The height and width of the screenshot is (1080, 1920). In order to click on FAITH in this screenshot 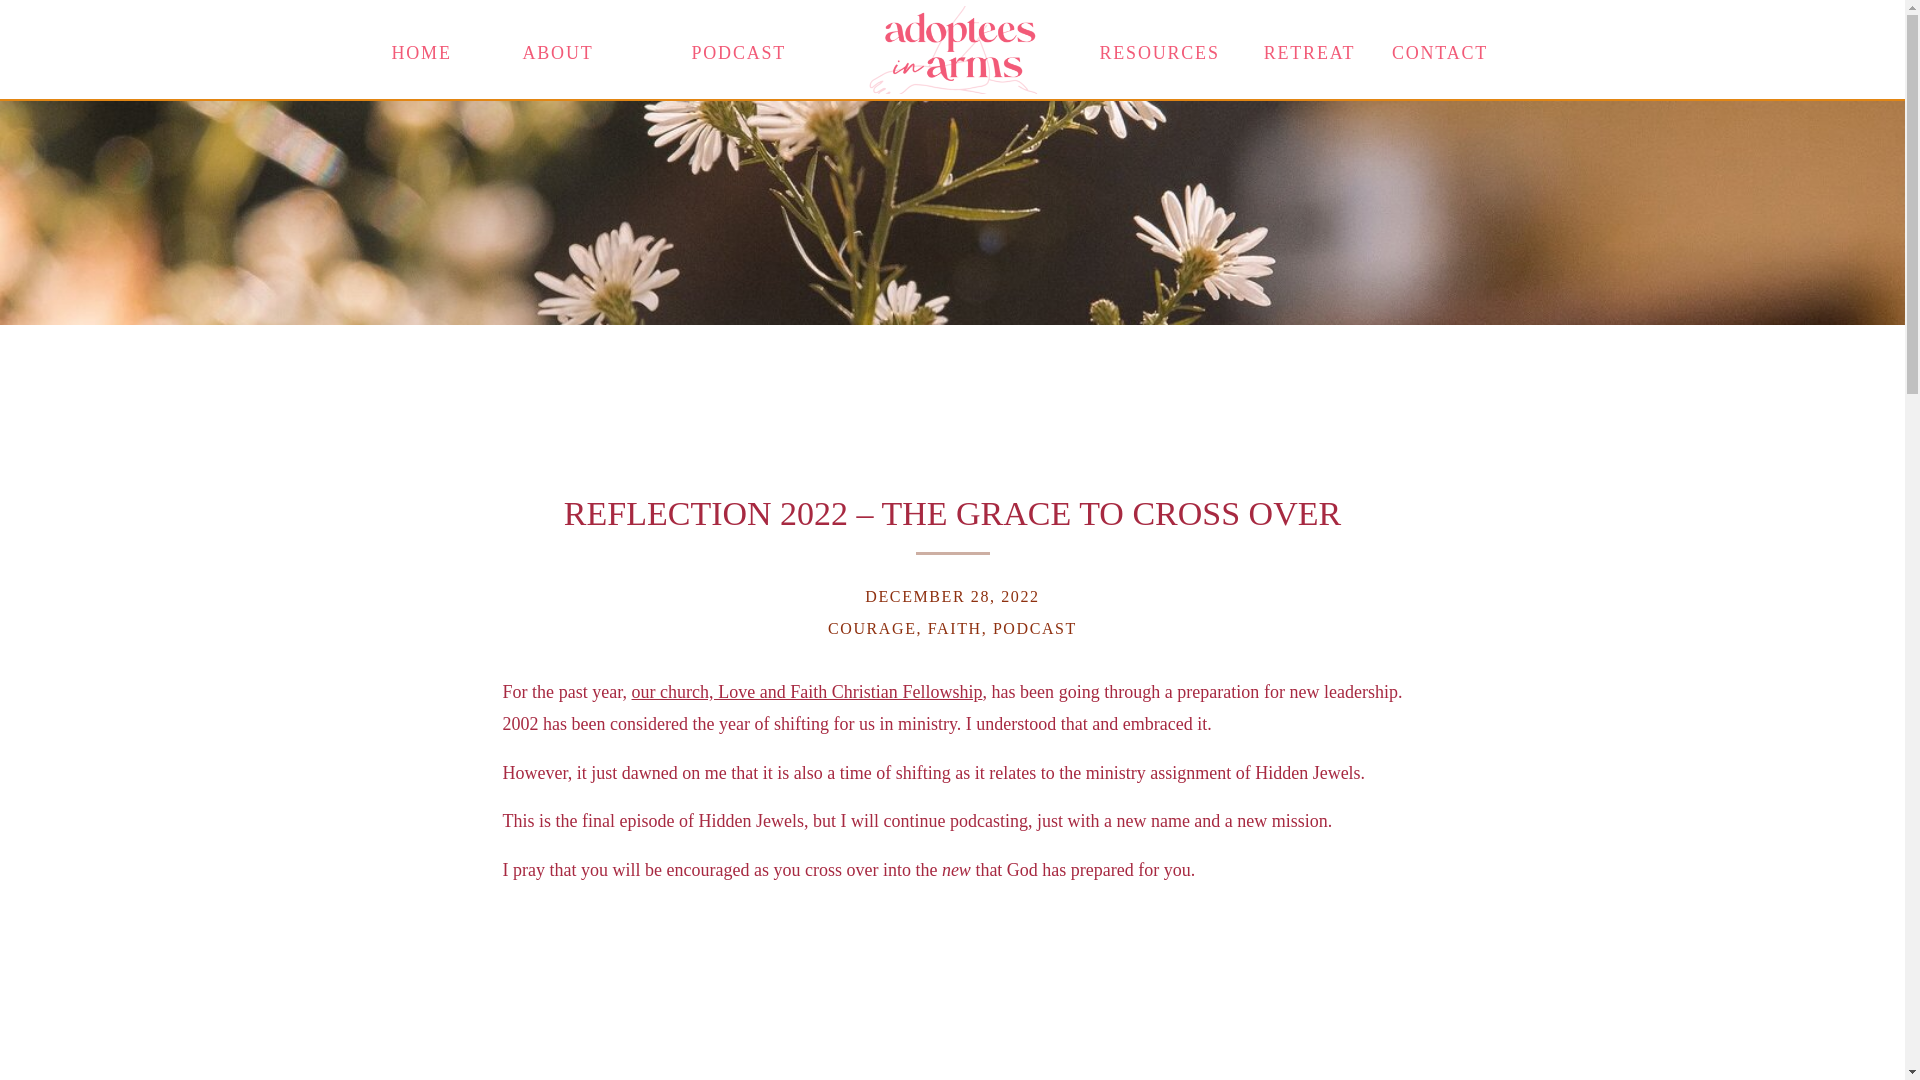, I will do `click(954, 628)`.